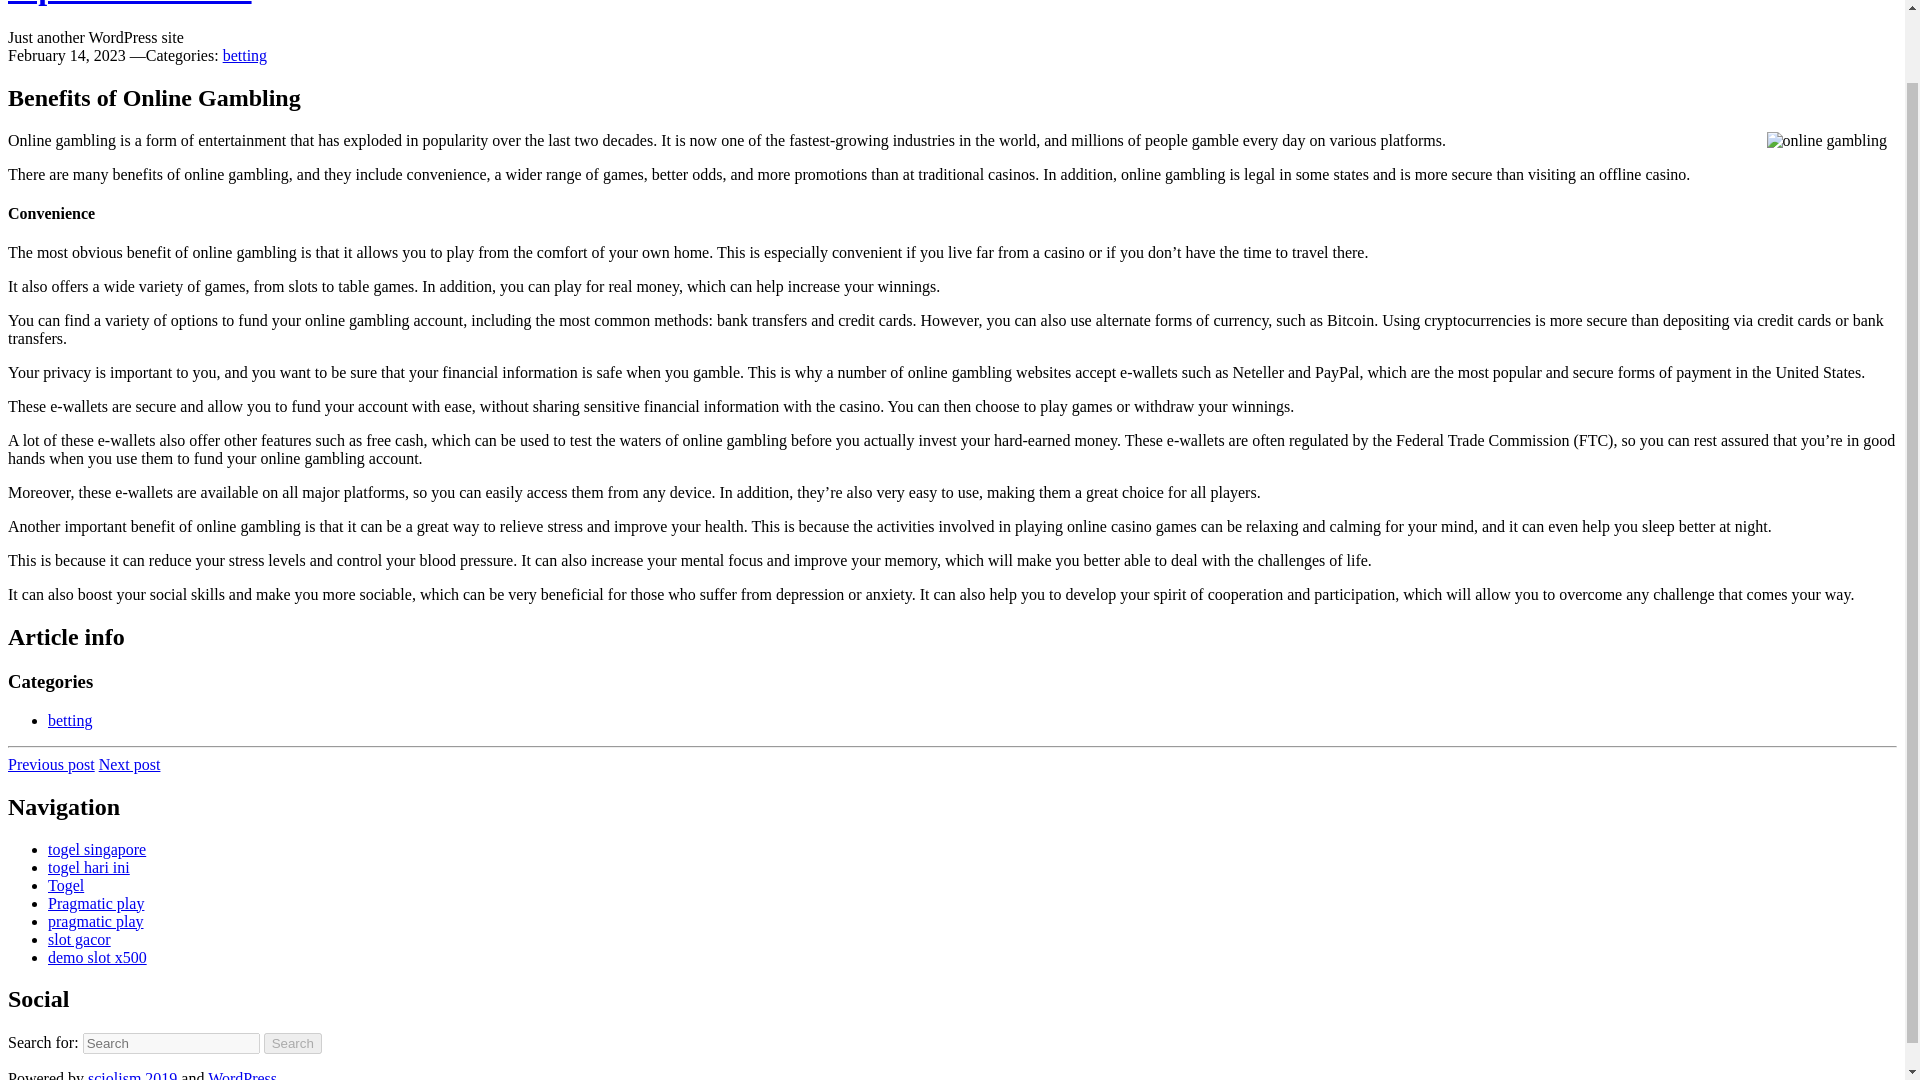 This screenshot has width=1920, height=1080. What do you see at coordinates (129, 3) in the screenshot?
I see `arpaintsandcrafts` at bounding box center [129, 3].